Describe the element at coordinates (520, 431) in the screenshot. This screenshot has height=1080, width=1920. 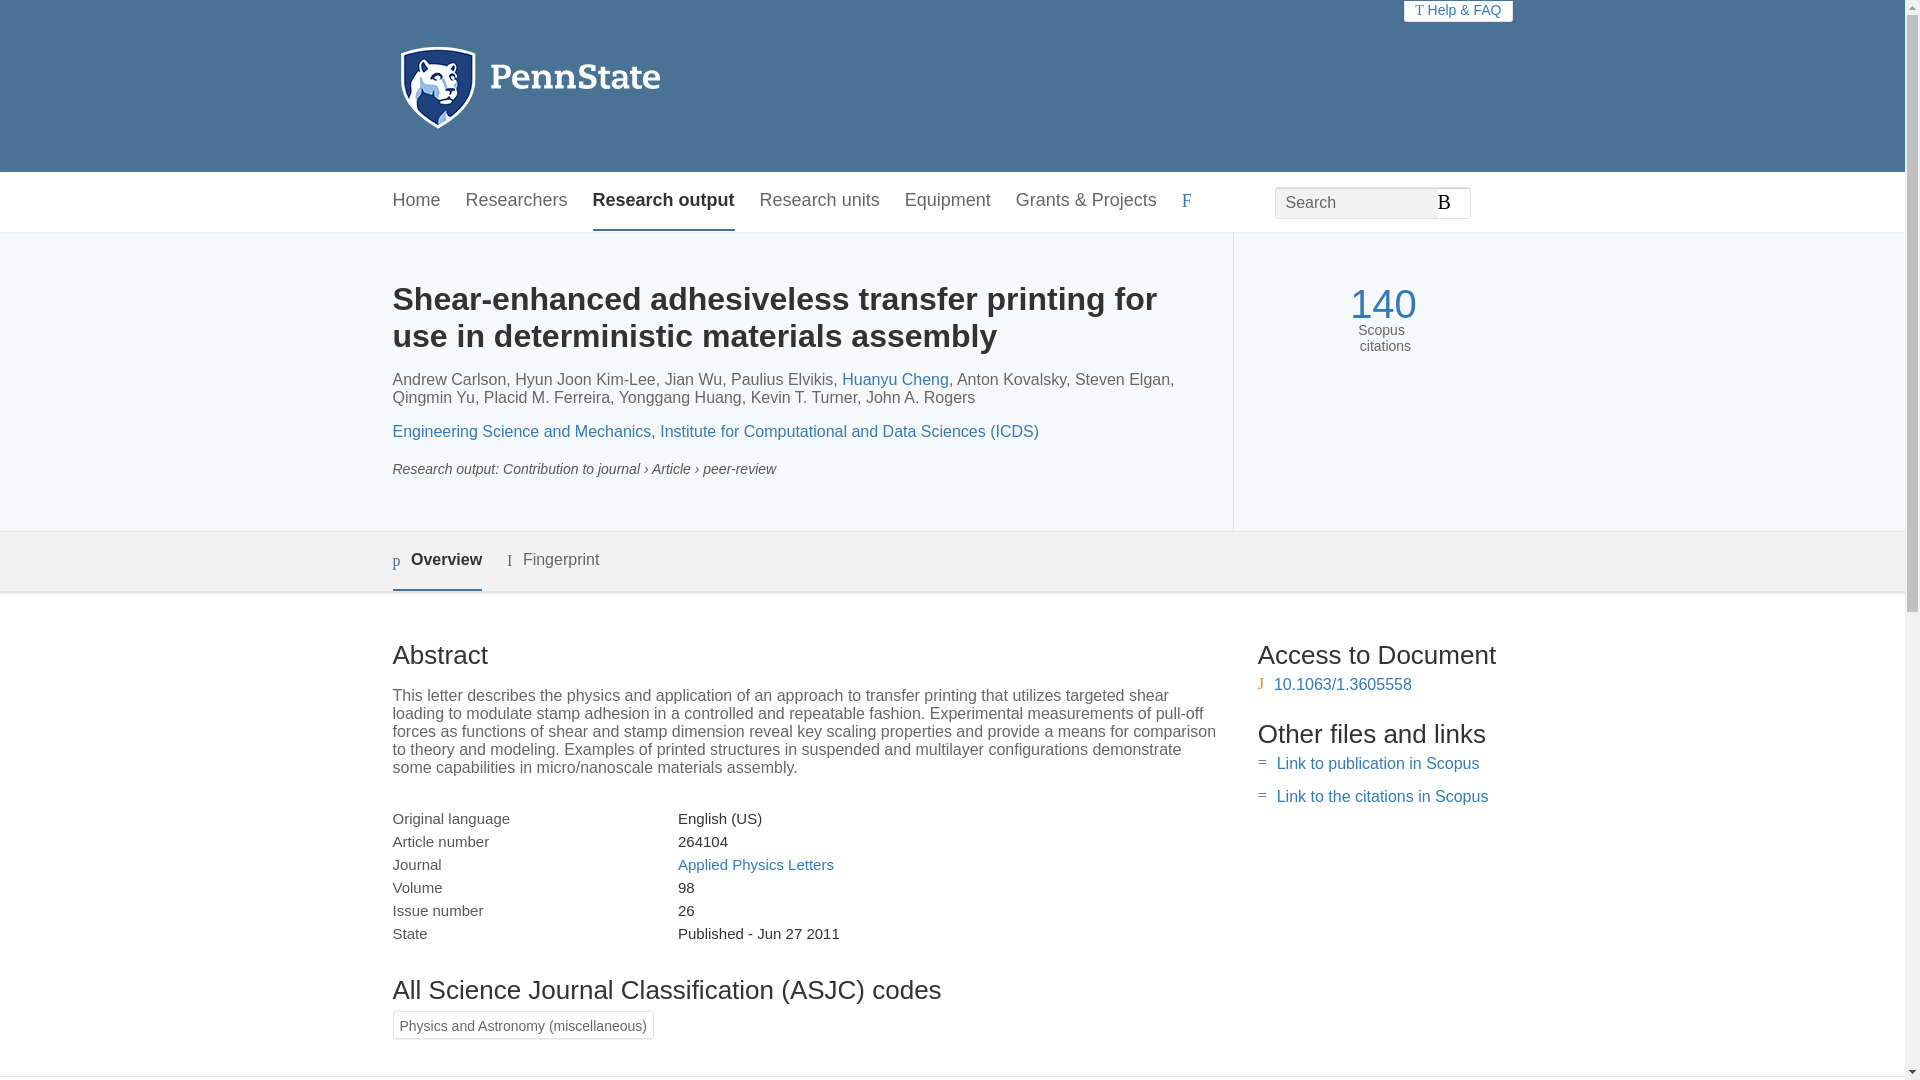
I see `Engineering Science and Mechanics` at that location.